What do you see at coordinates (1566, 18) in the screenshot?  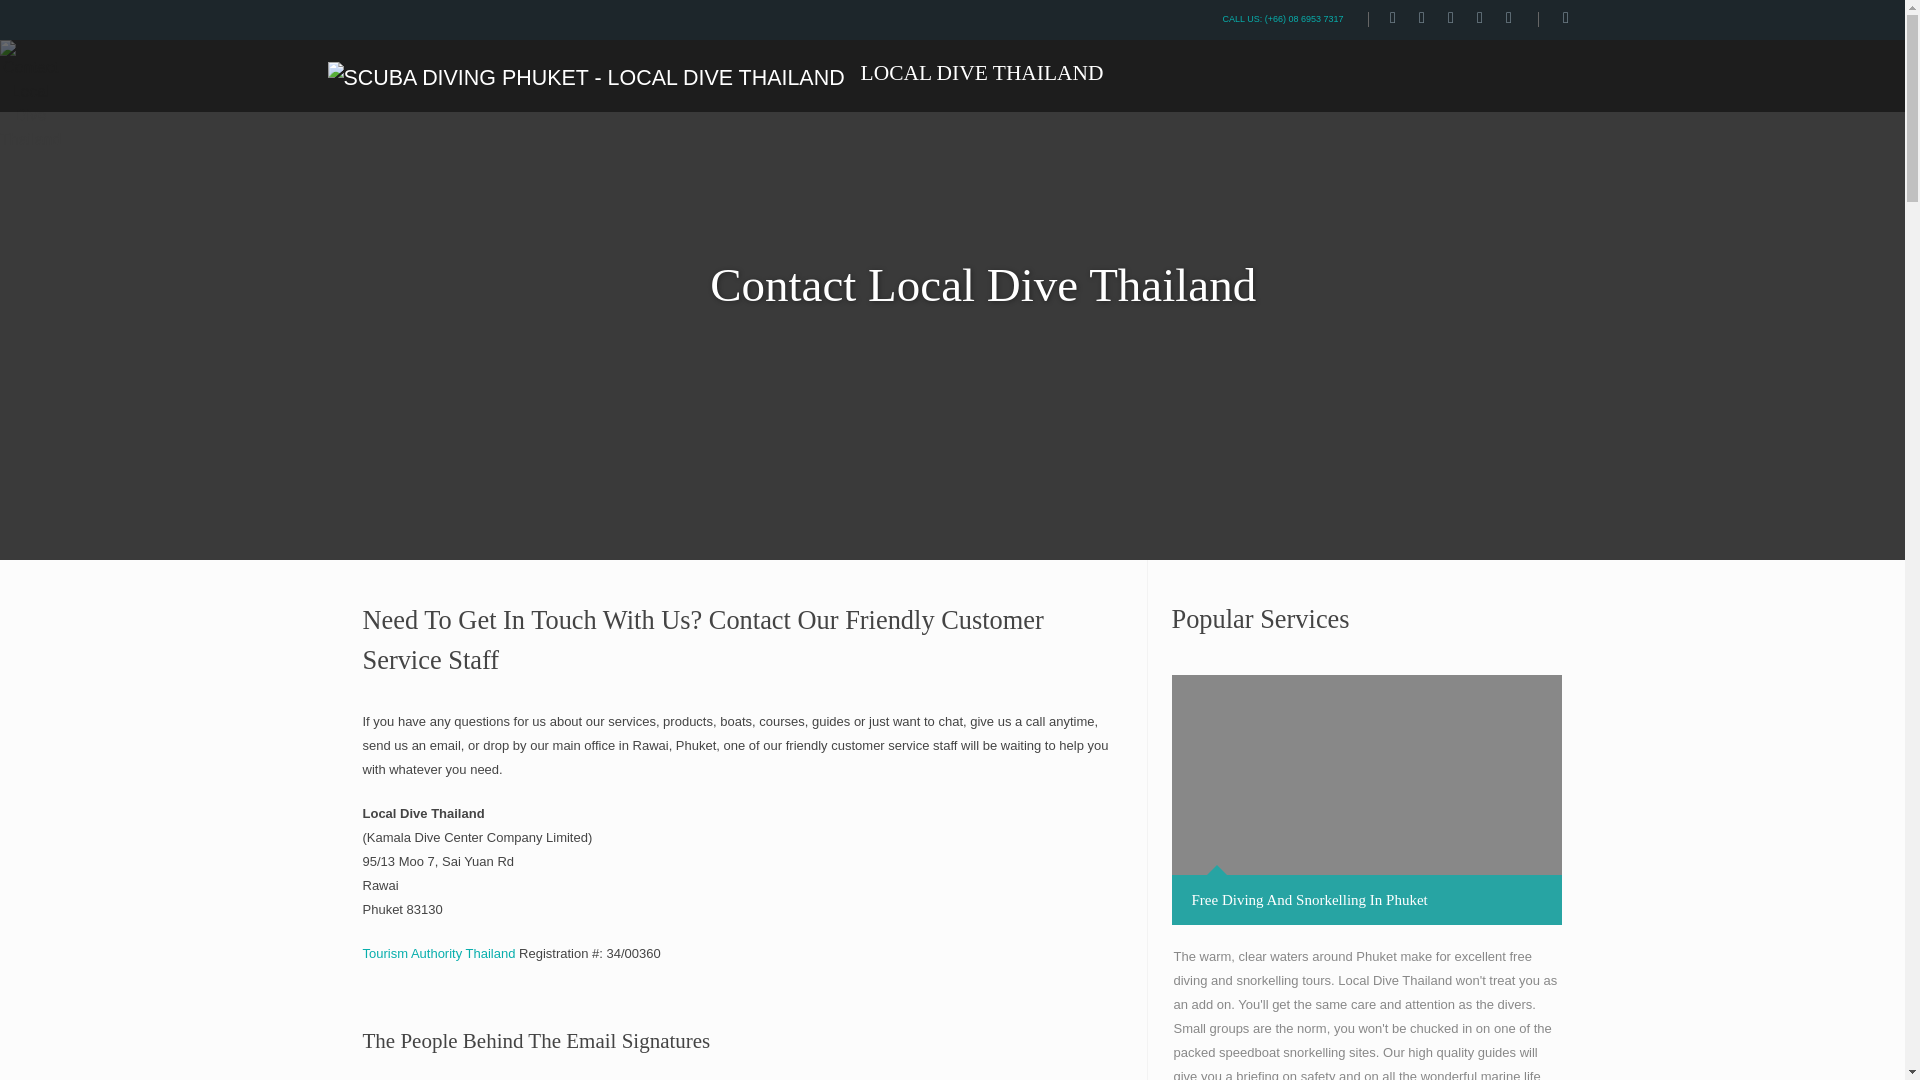 I see `Email Local Dive Thailand` at bounding box center [1566, 18].